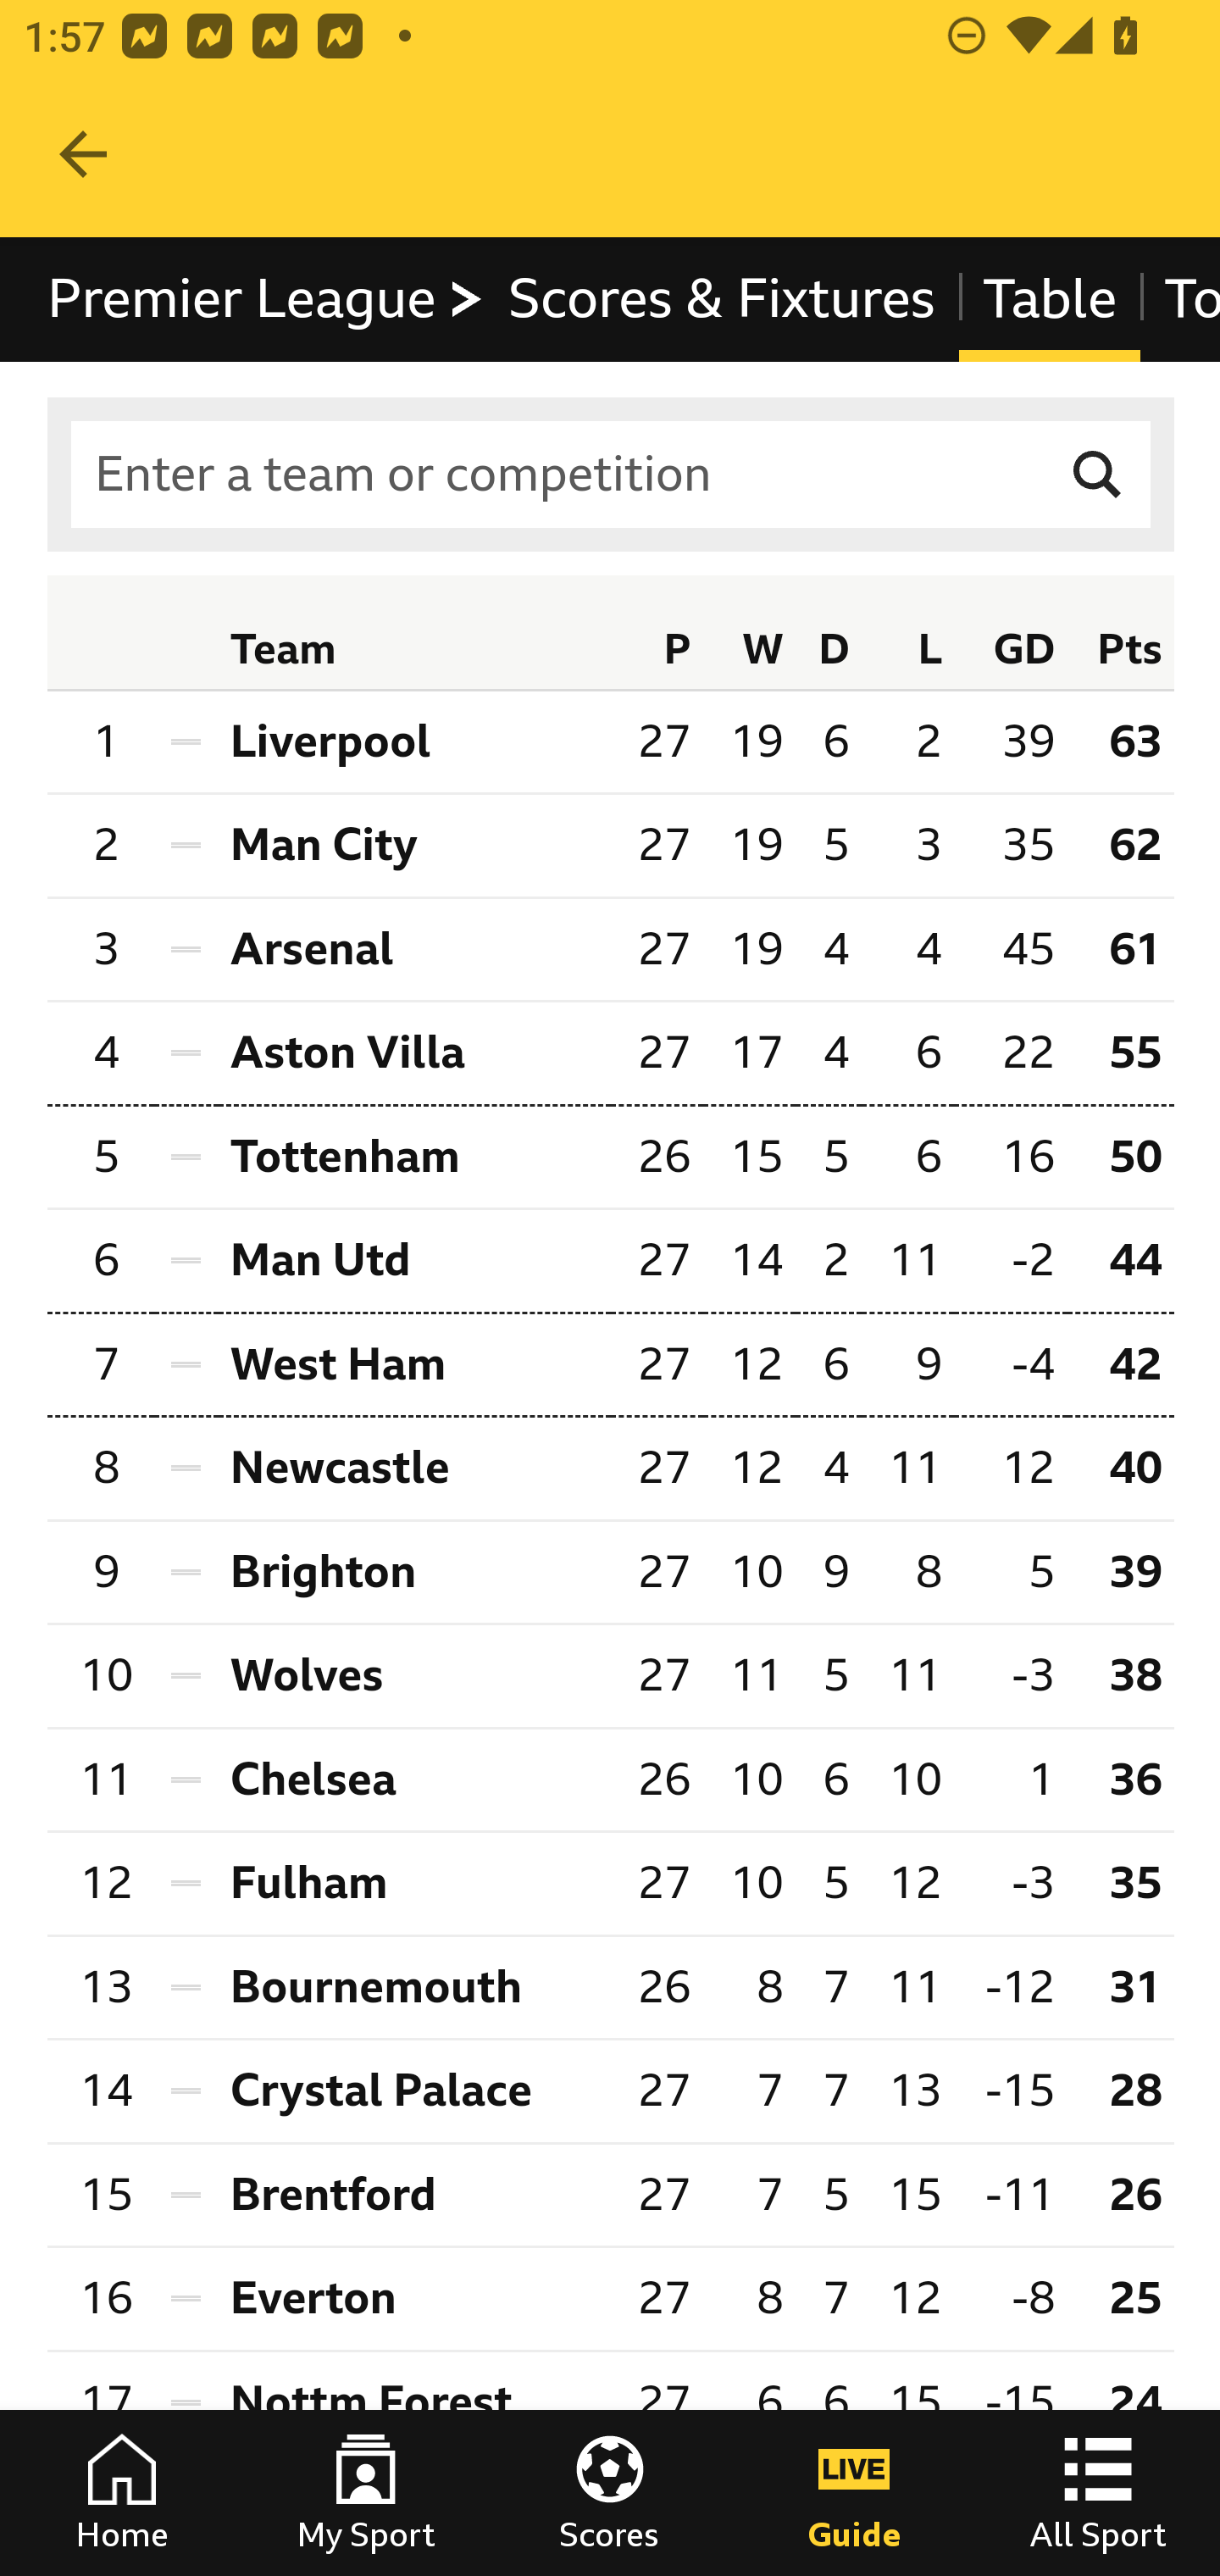  I want to click on Tottenham Tottenham Hotspur, so click(414, 1158).